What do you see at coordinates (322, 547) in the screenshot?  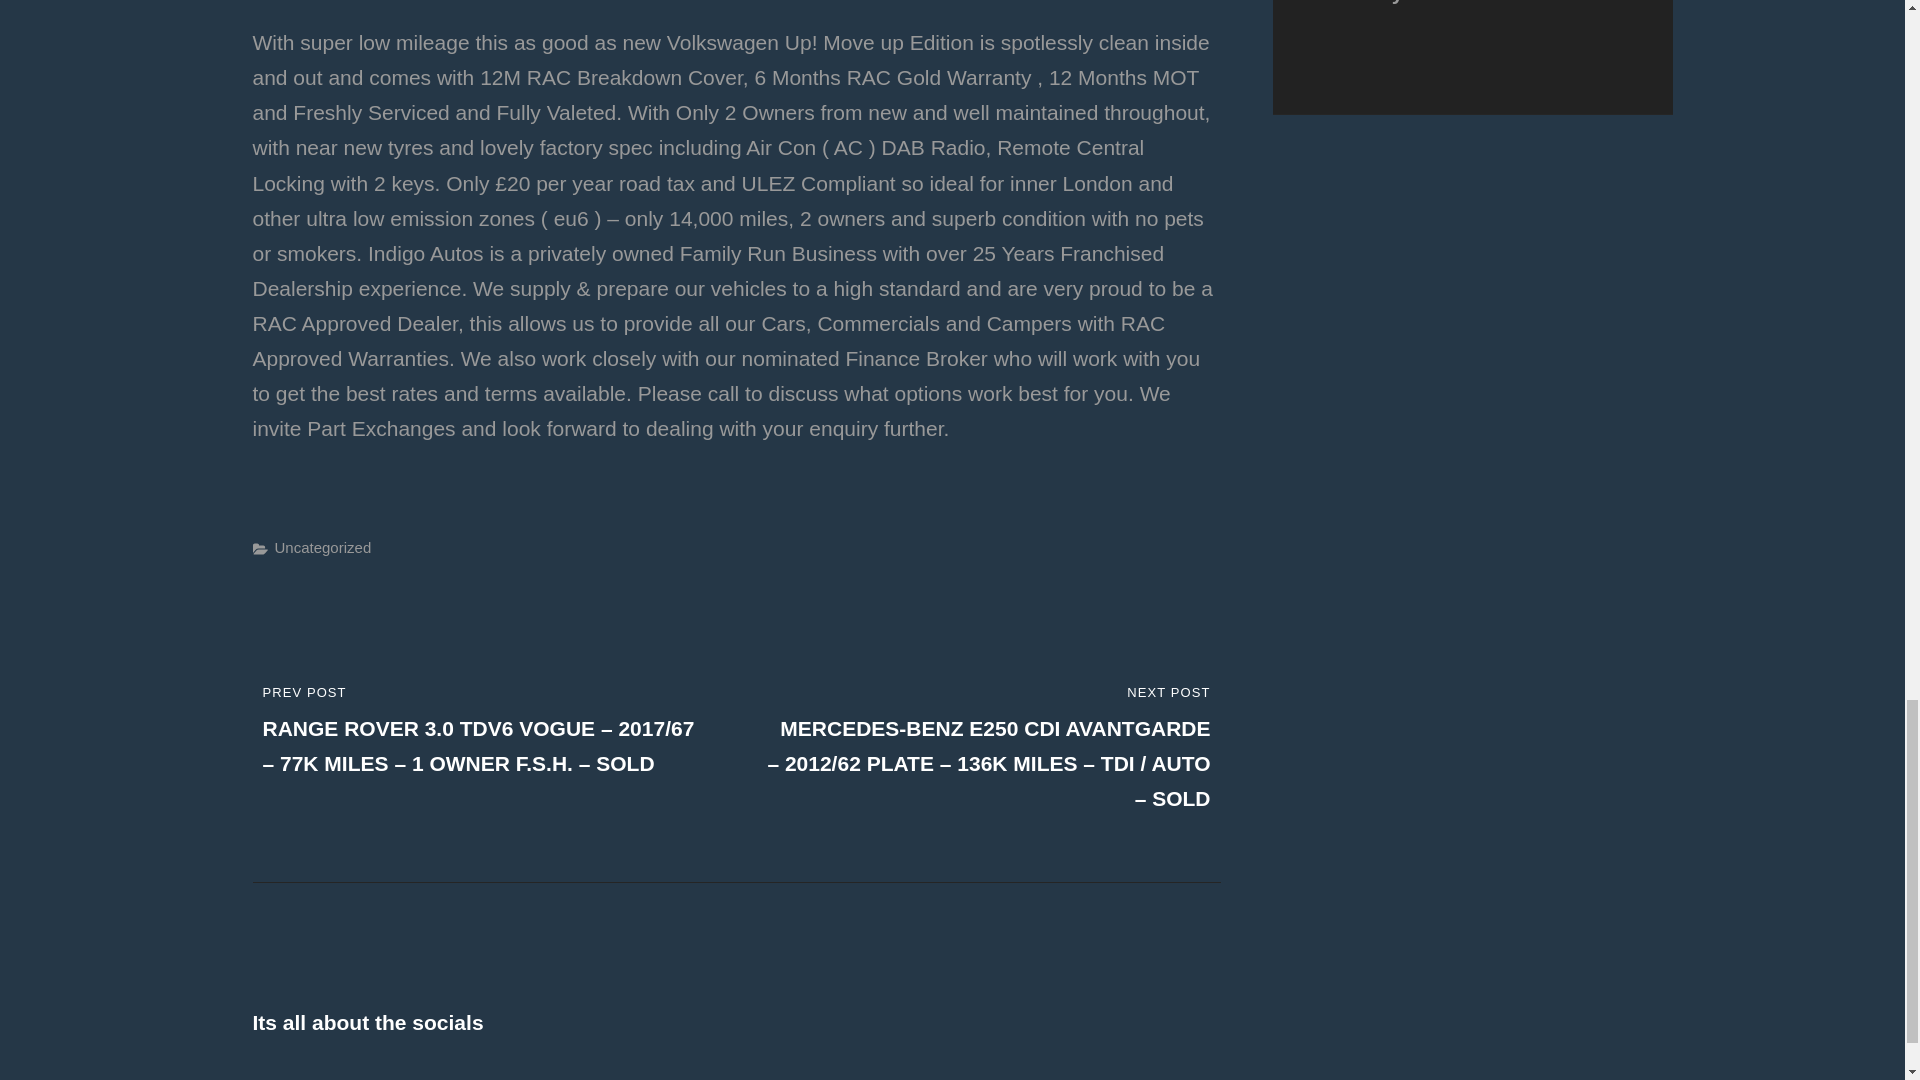 I see `Uncategorized` at bounding box center [322, 547].